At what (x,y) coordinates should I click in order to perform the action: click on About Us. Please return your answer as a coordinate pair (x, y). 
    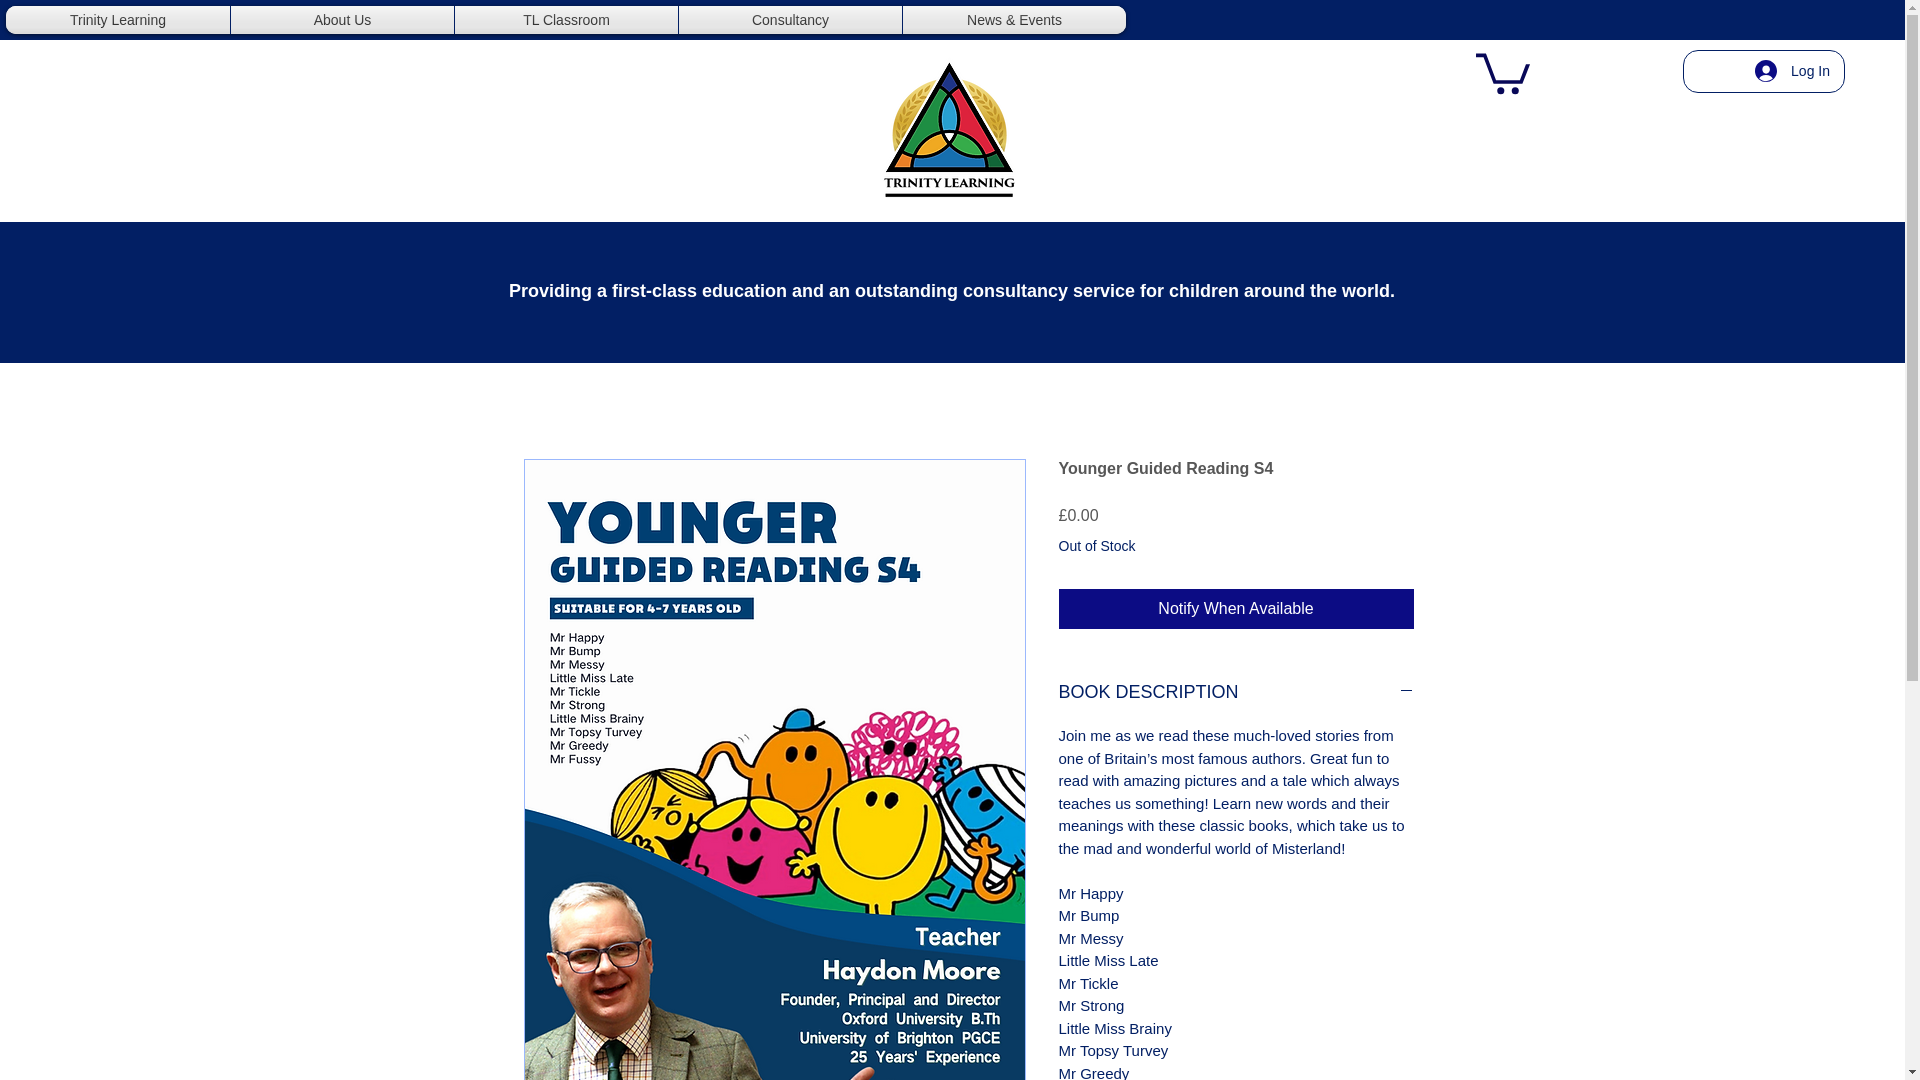
    Looking at the image, I should click on (342, 20).